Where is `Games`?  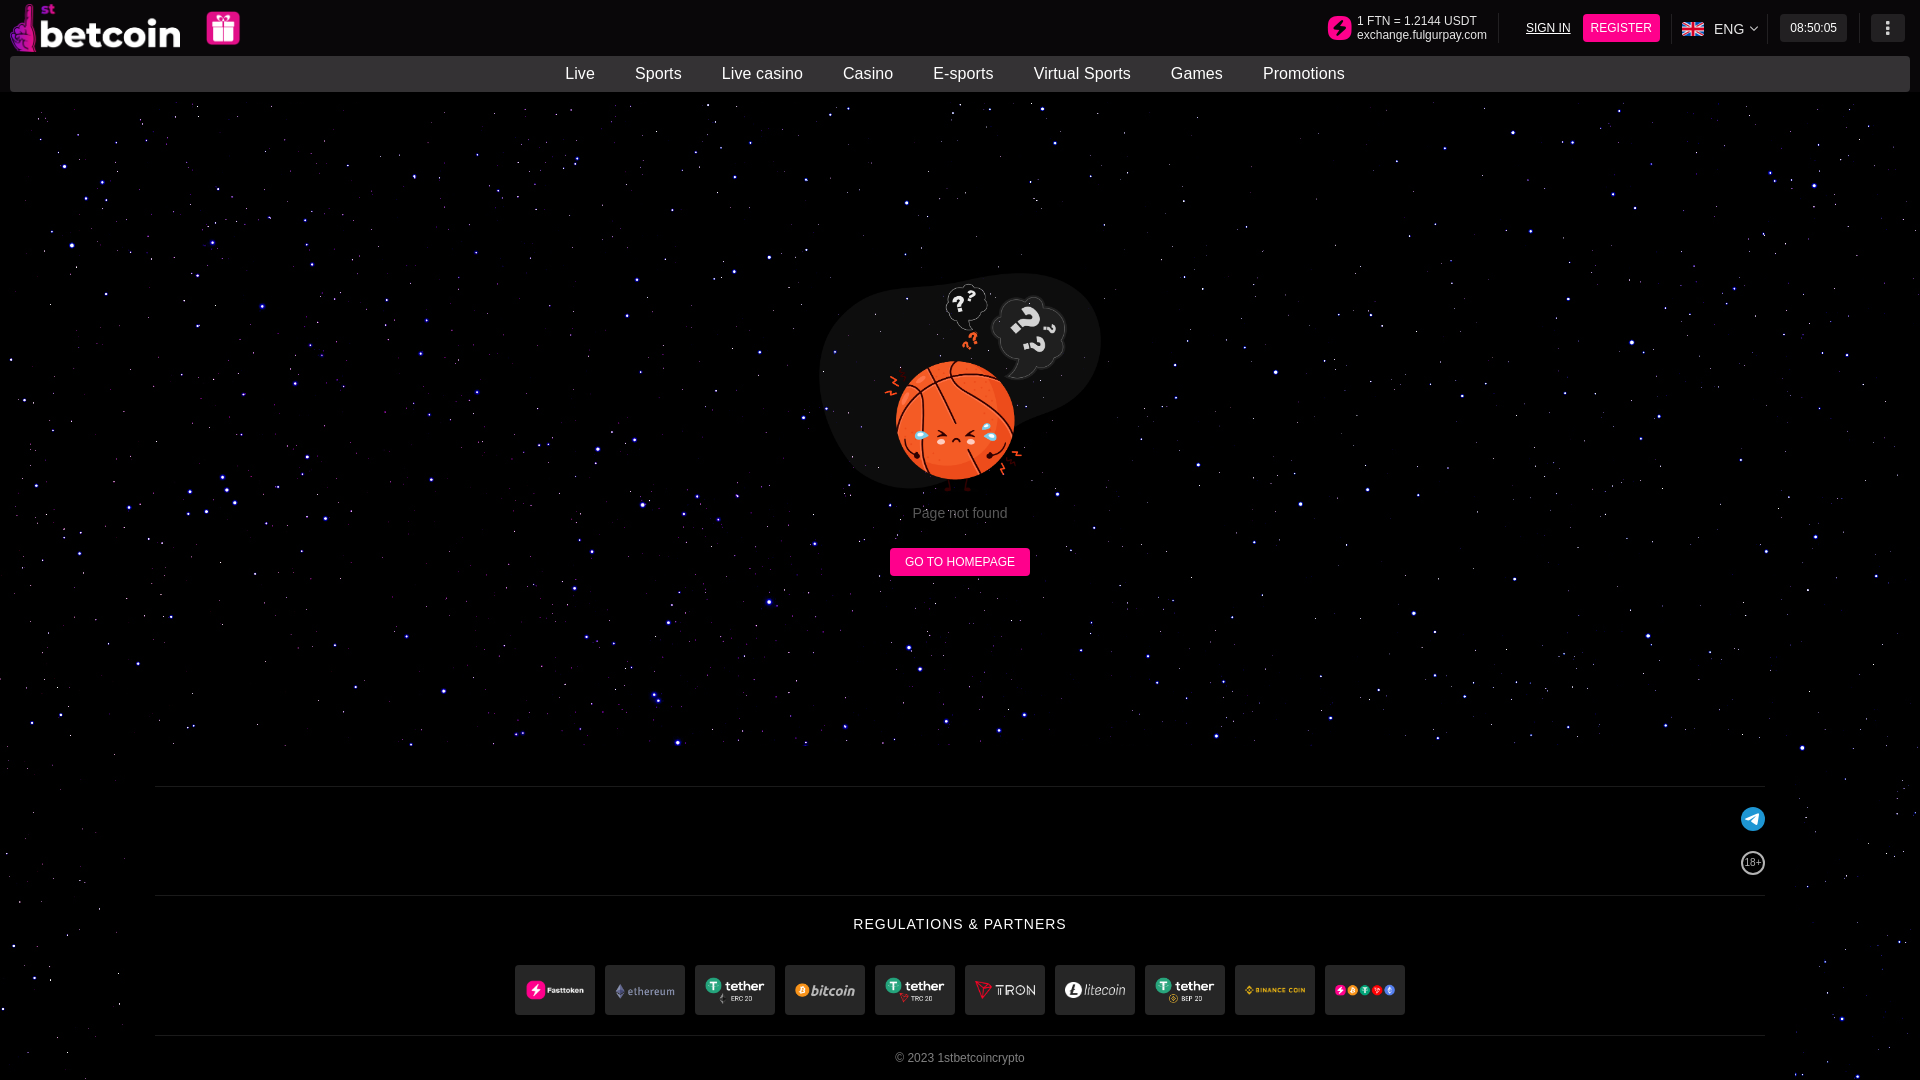
Games is located at coordinates (1197, 74).